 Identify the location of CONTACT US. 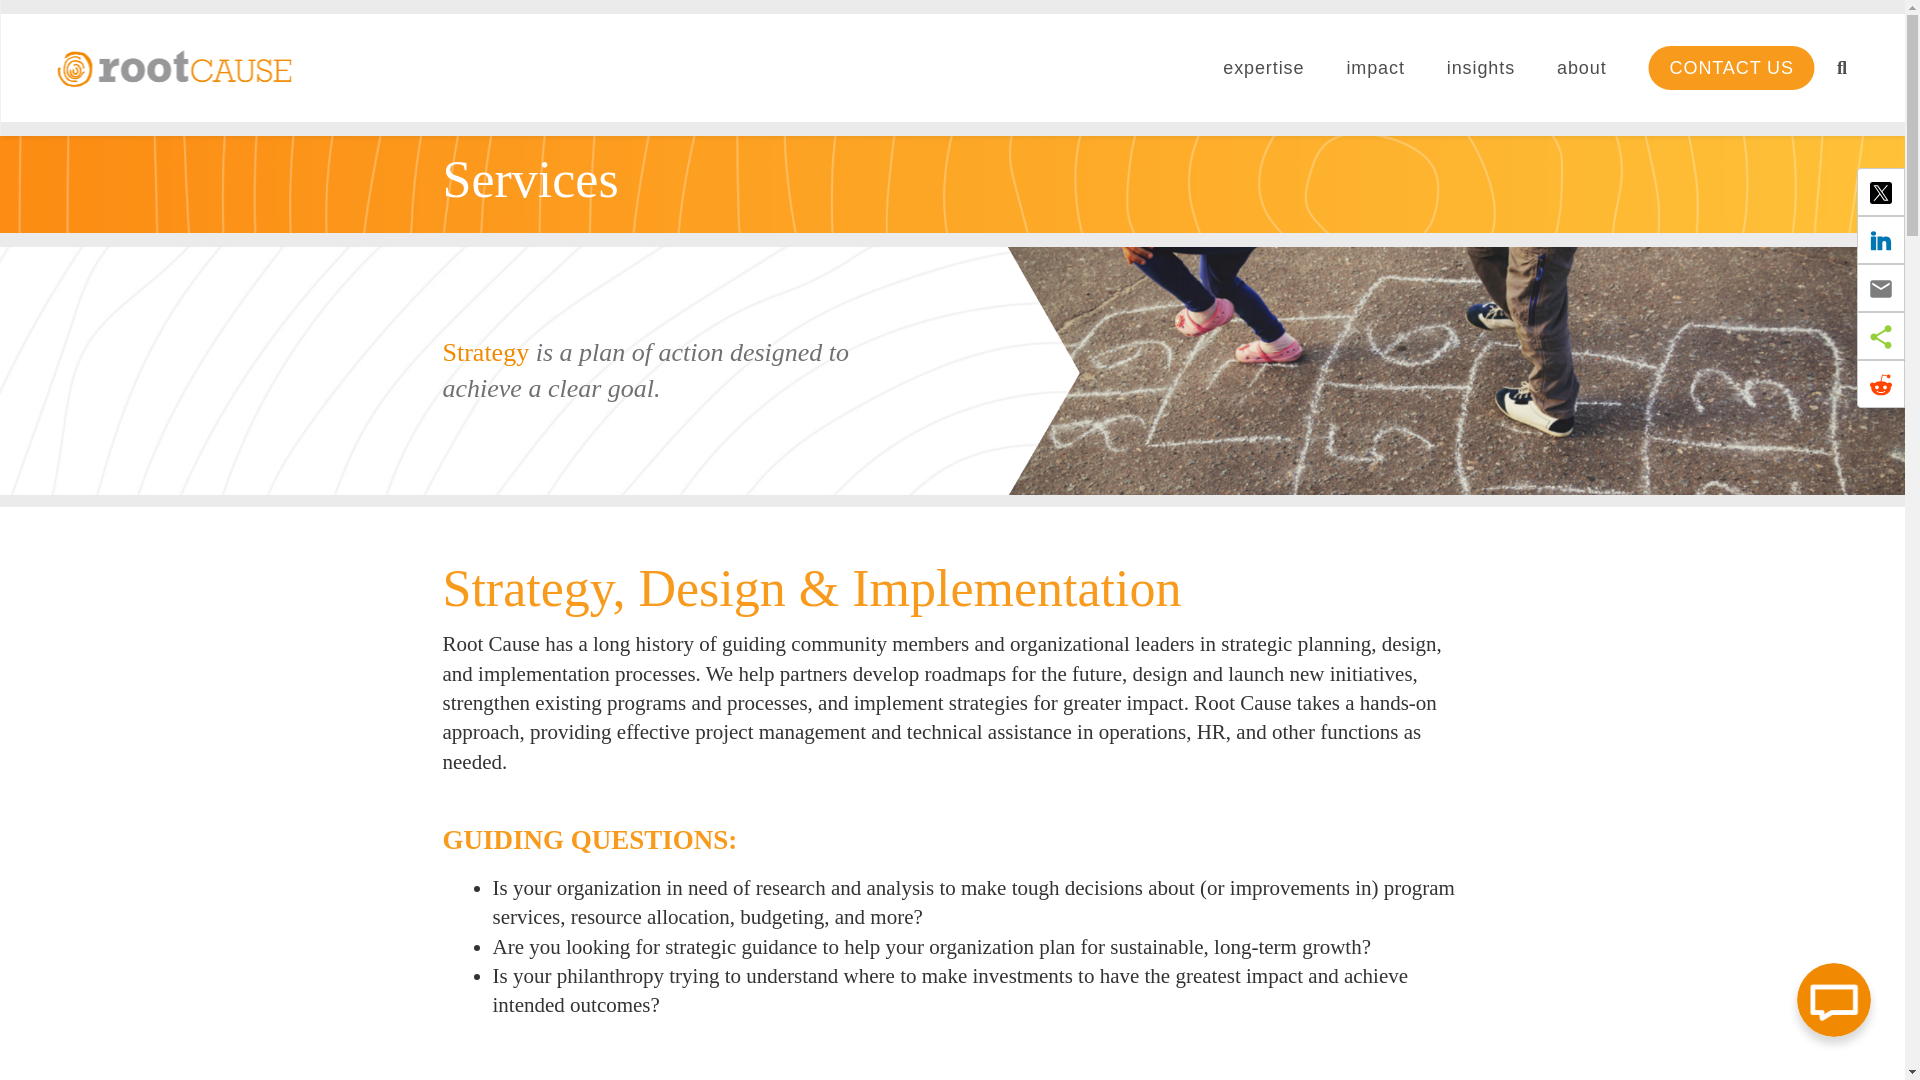
(1732, 68).